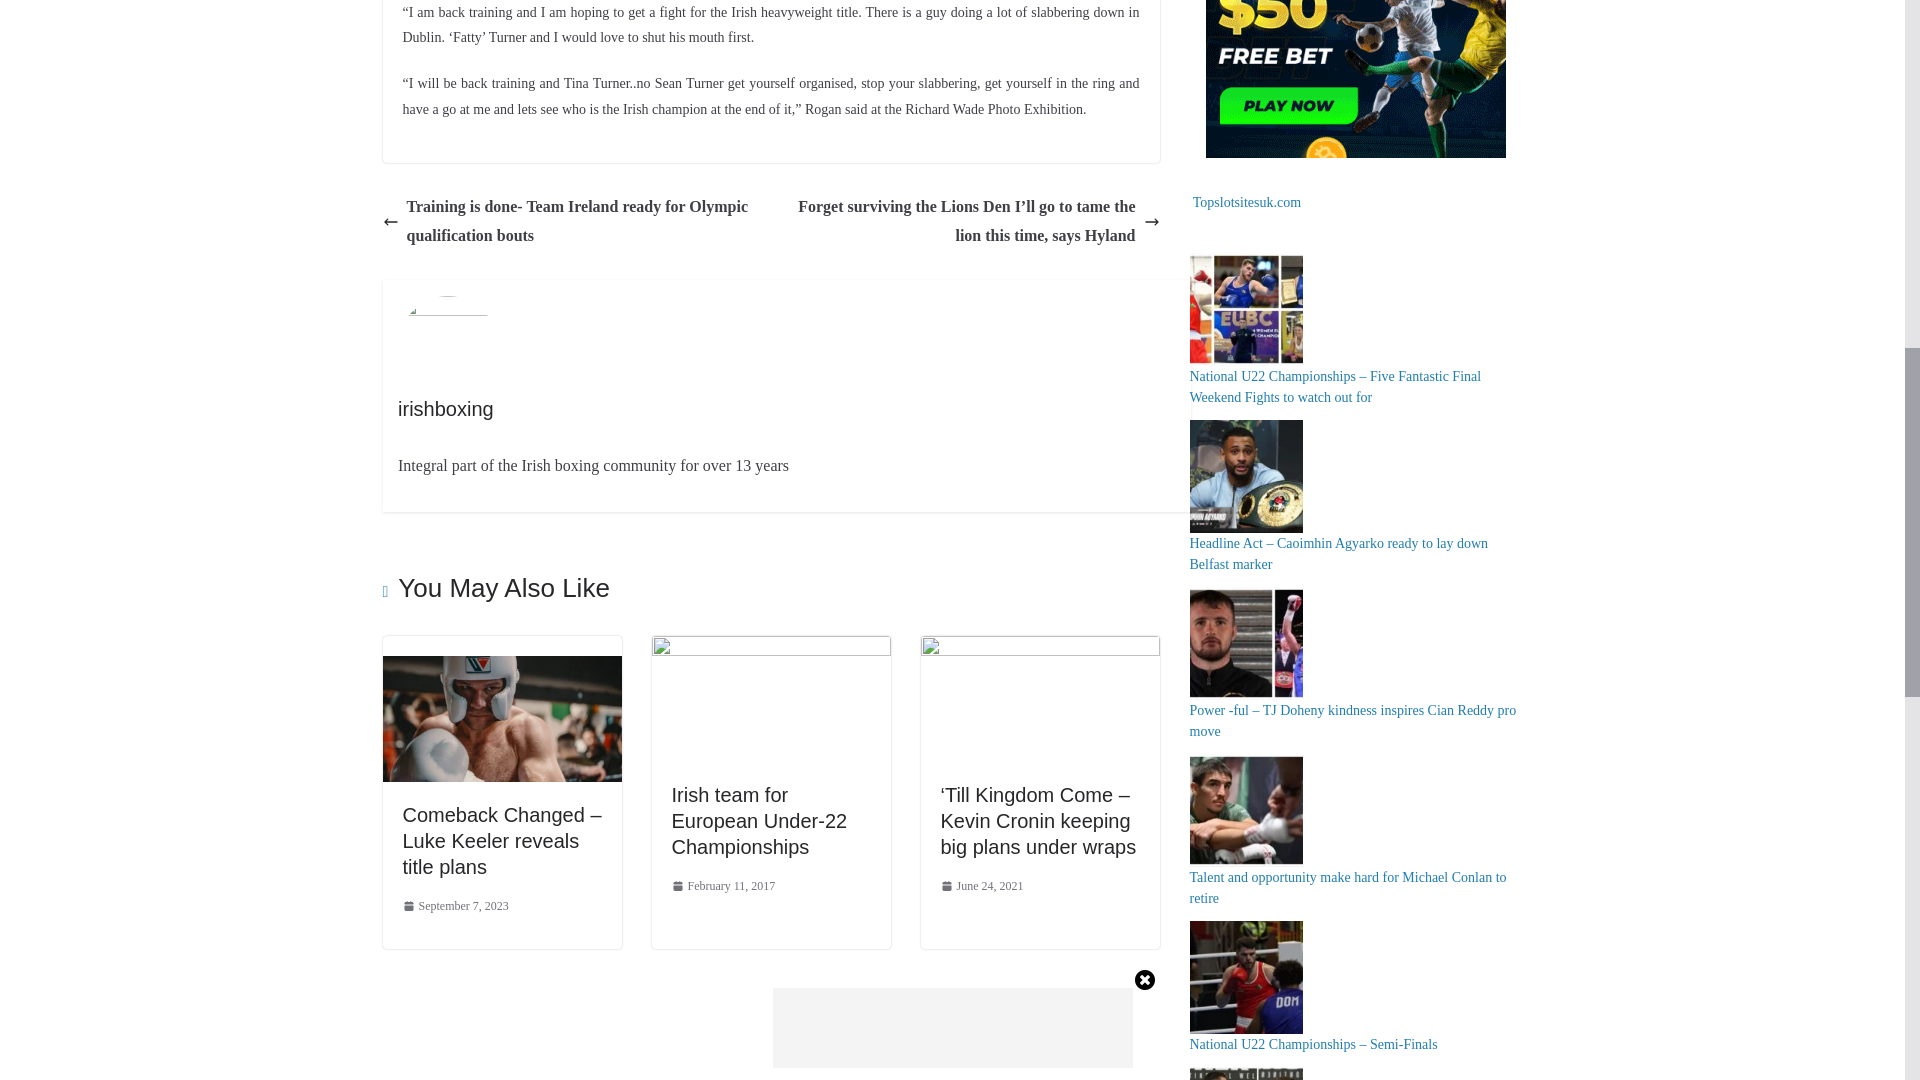 Image resolution: width=1920 pixels, height=1080 pixels. What do you see at coordinates (771, 649) in the screenshot?
I see `Irish team for European Under-22 Championships` at bounding box center [771, 649].